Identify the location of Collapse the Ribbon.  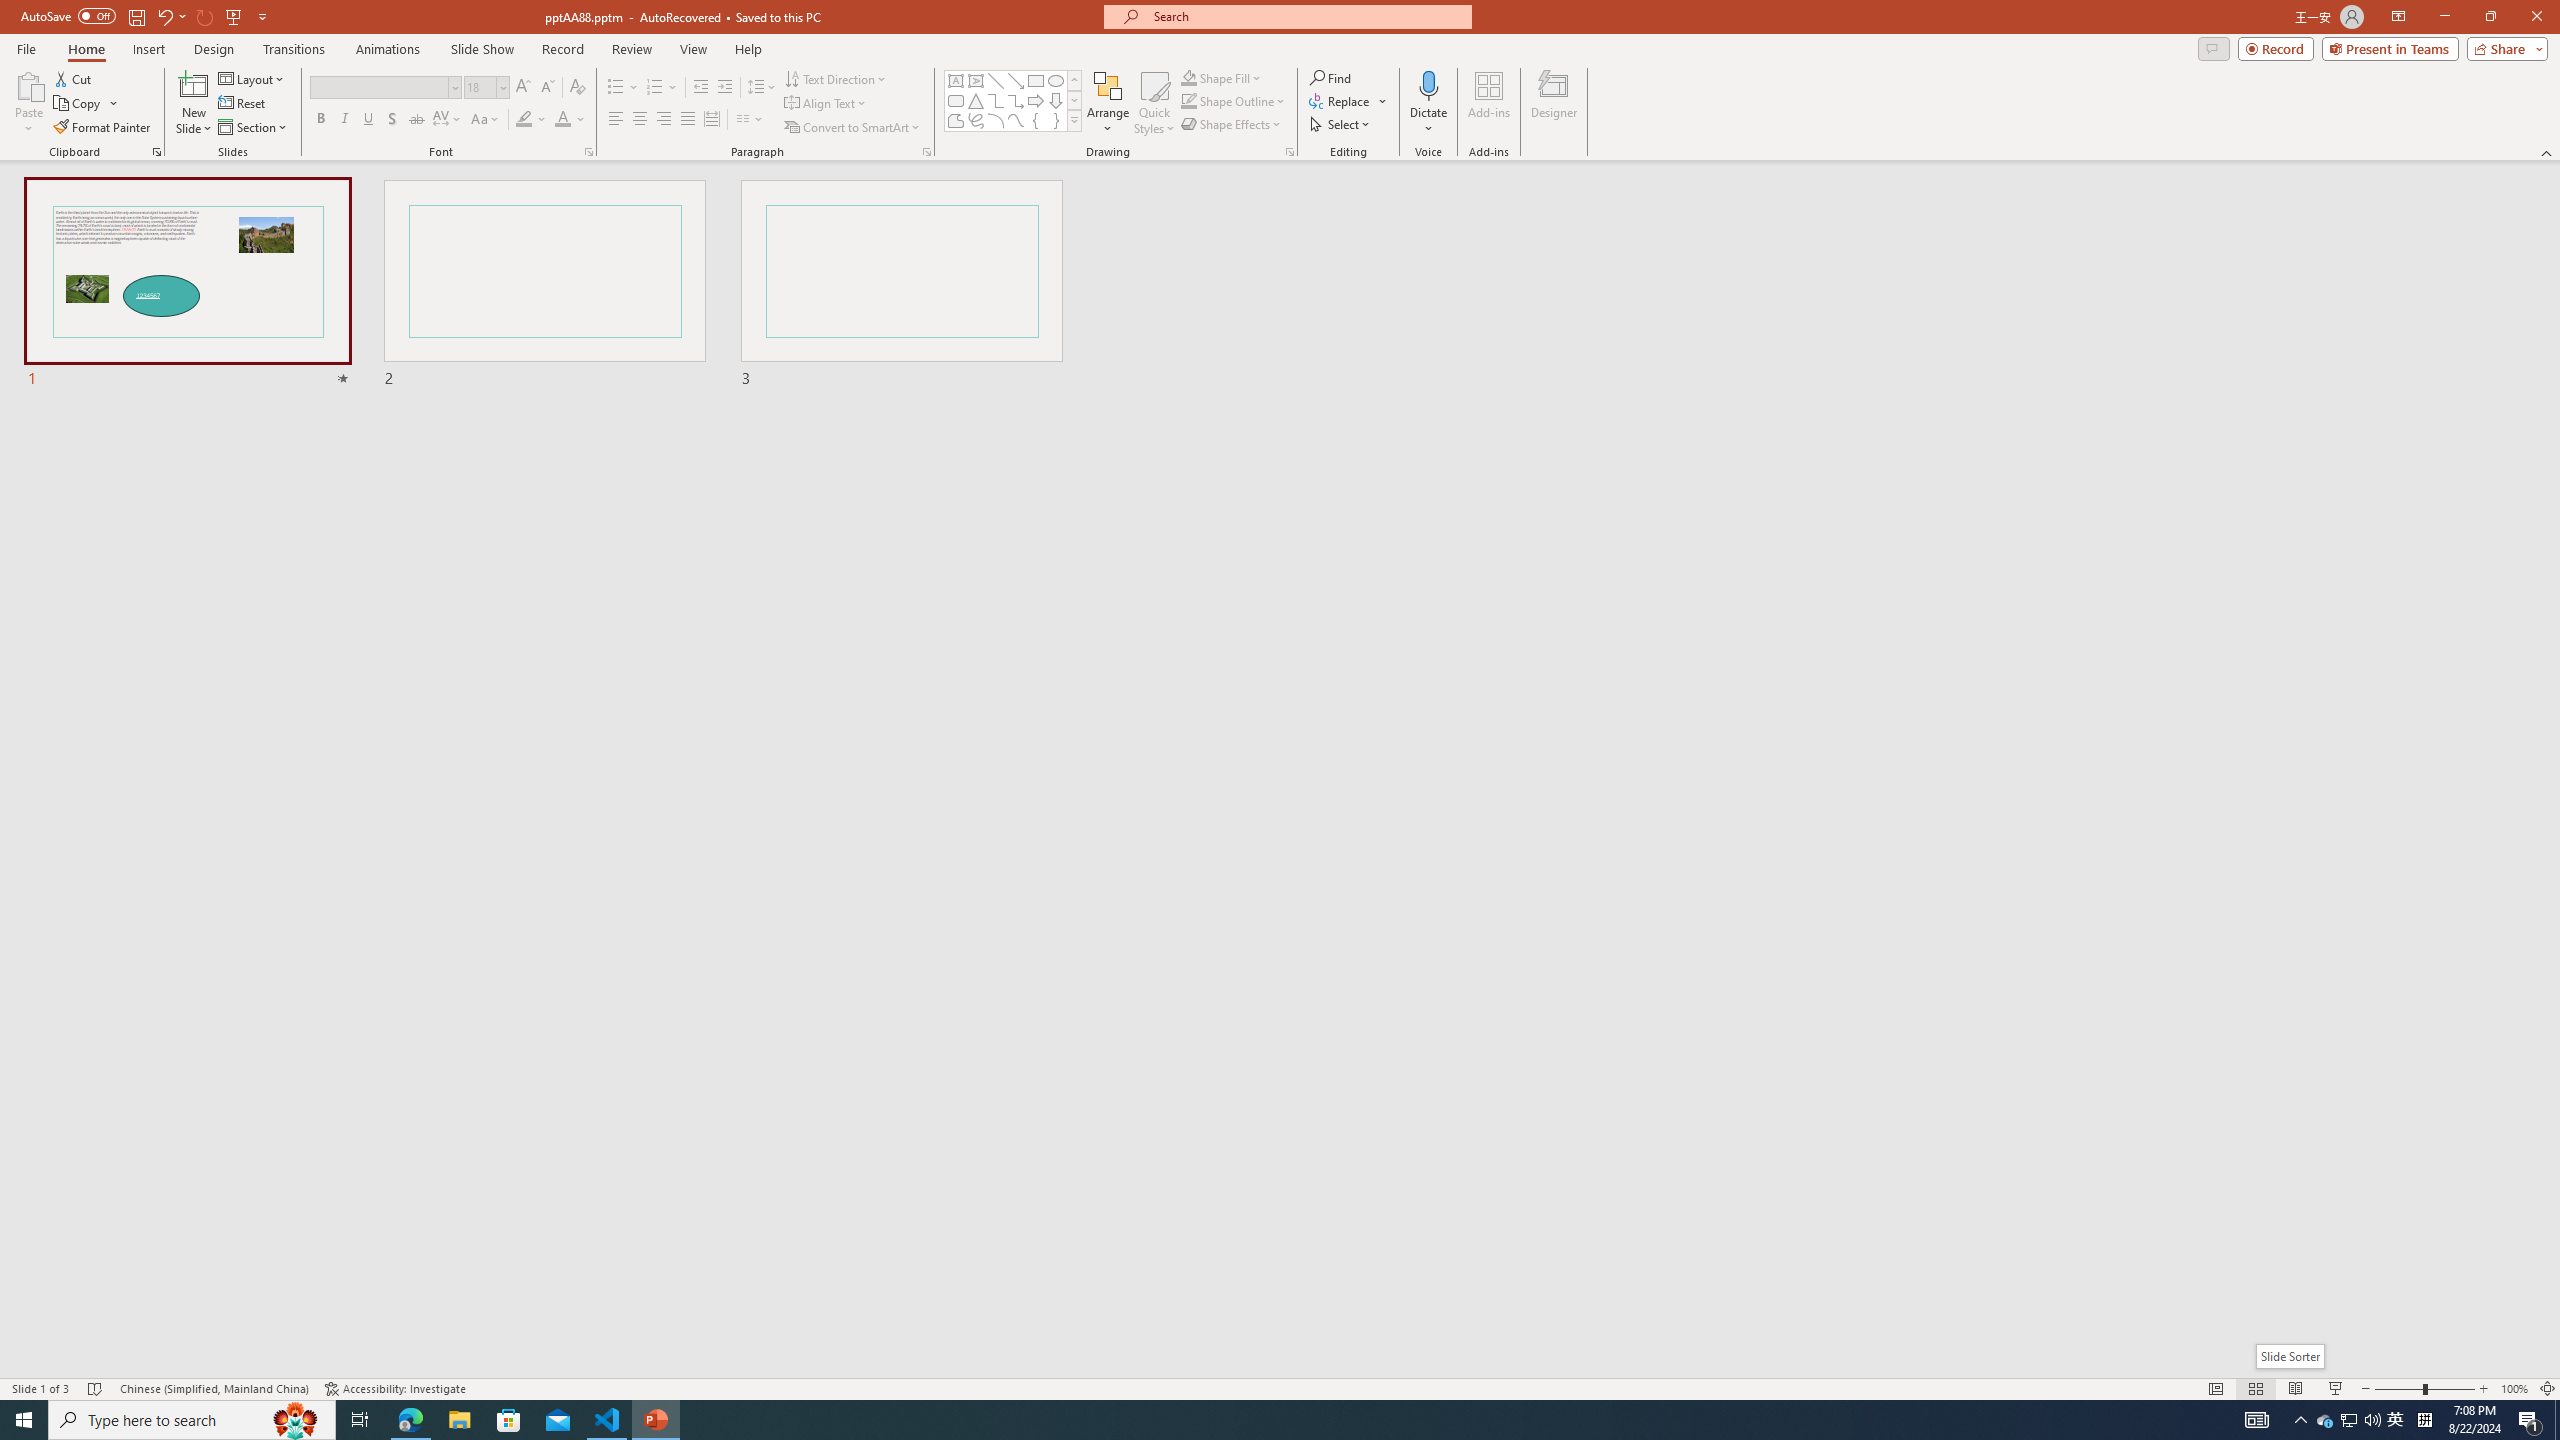
(2547, 152).